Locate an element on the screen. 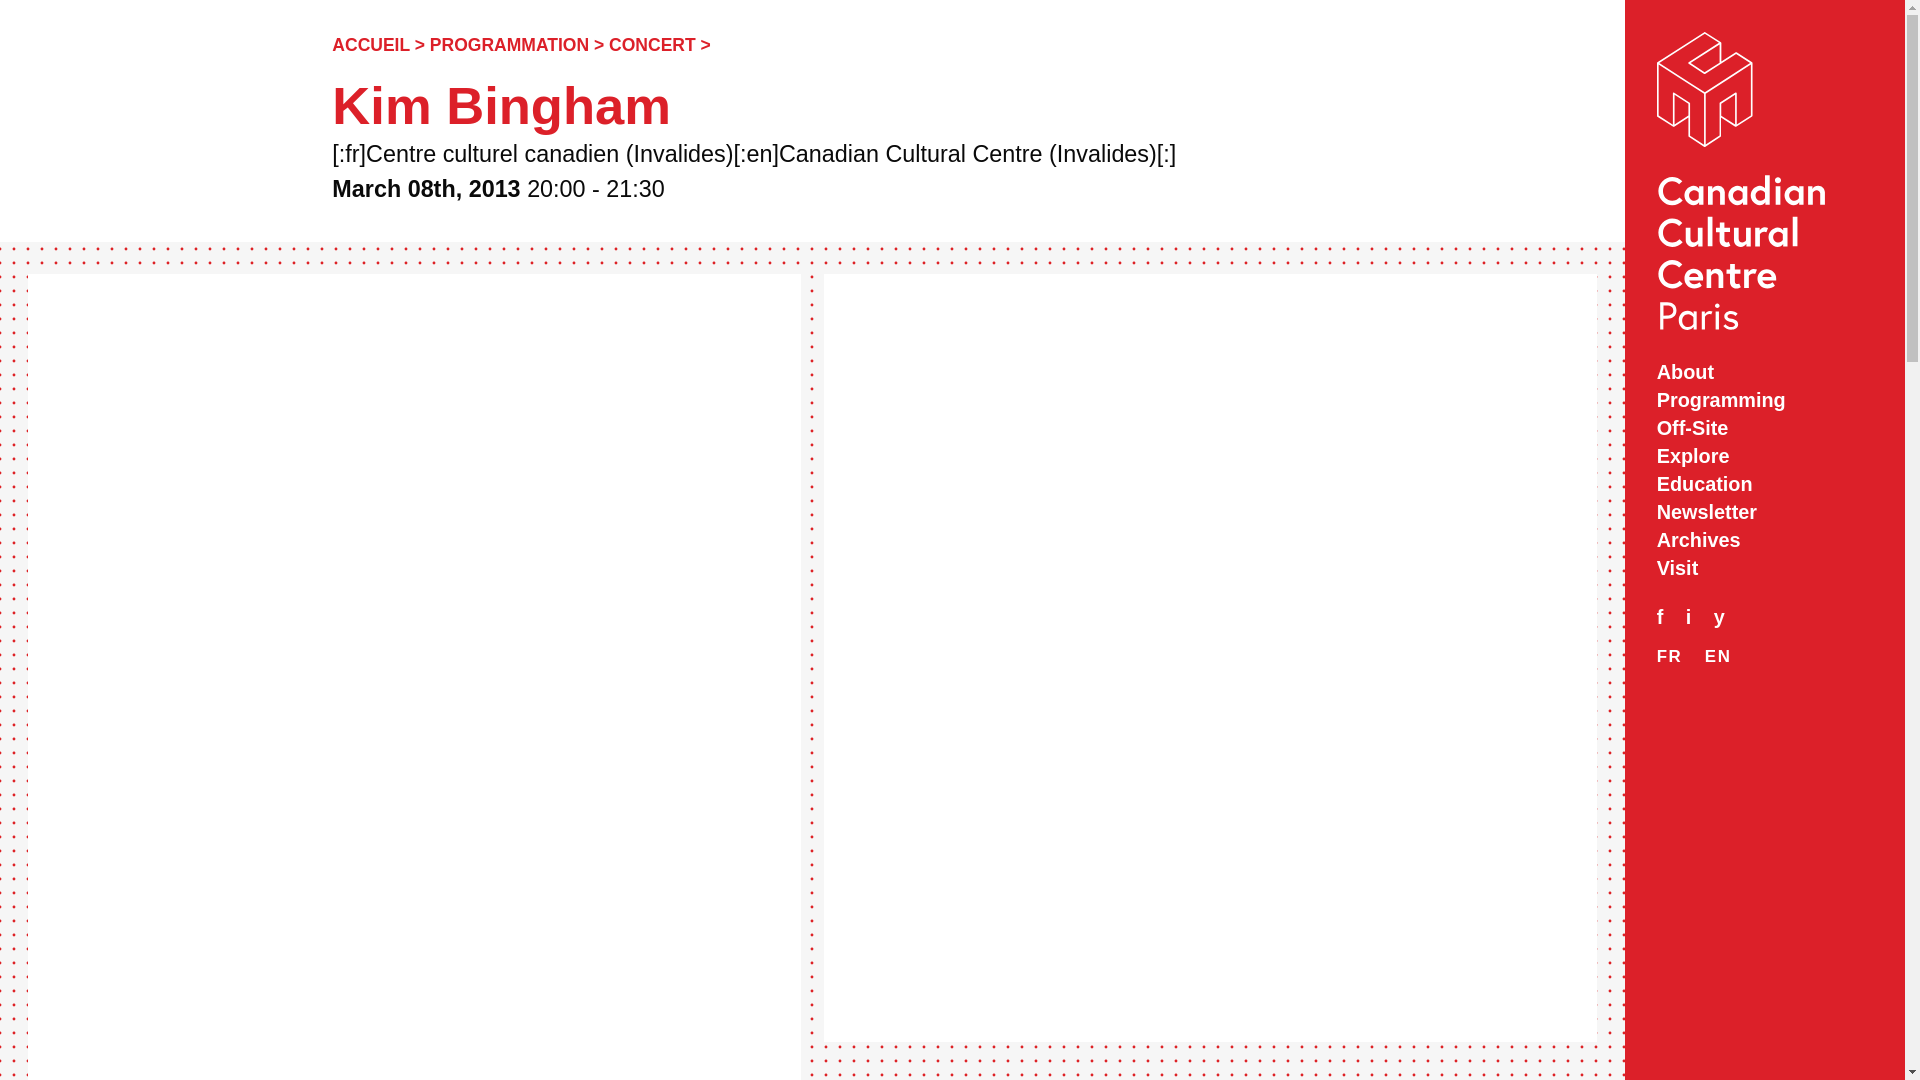  Explore is located at coordinates (1764, 456).